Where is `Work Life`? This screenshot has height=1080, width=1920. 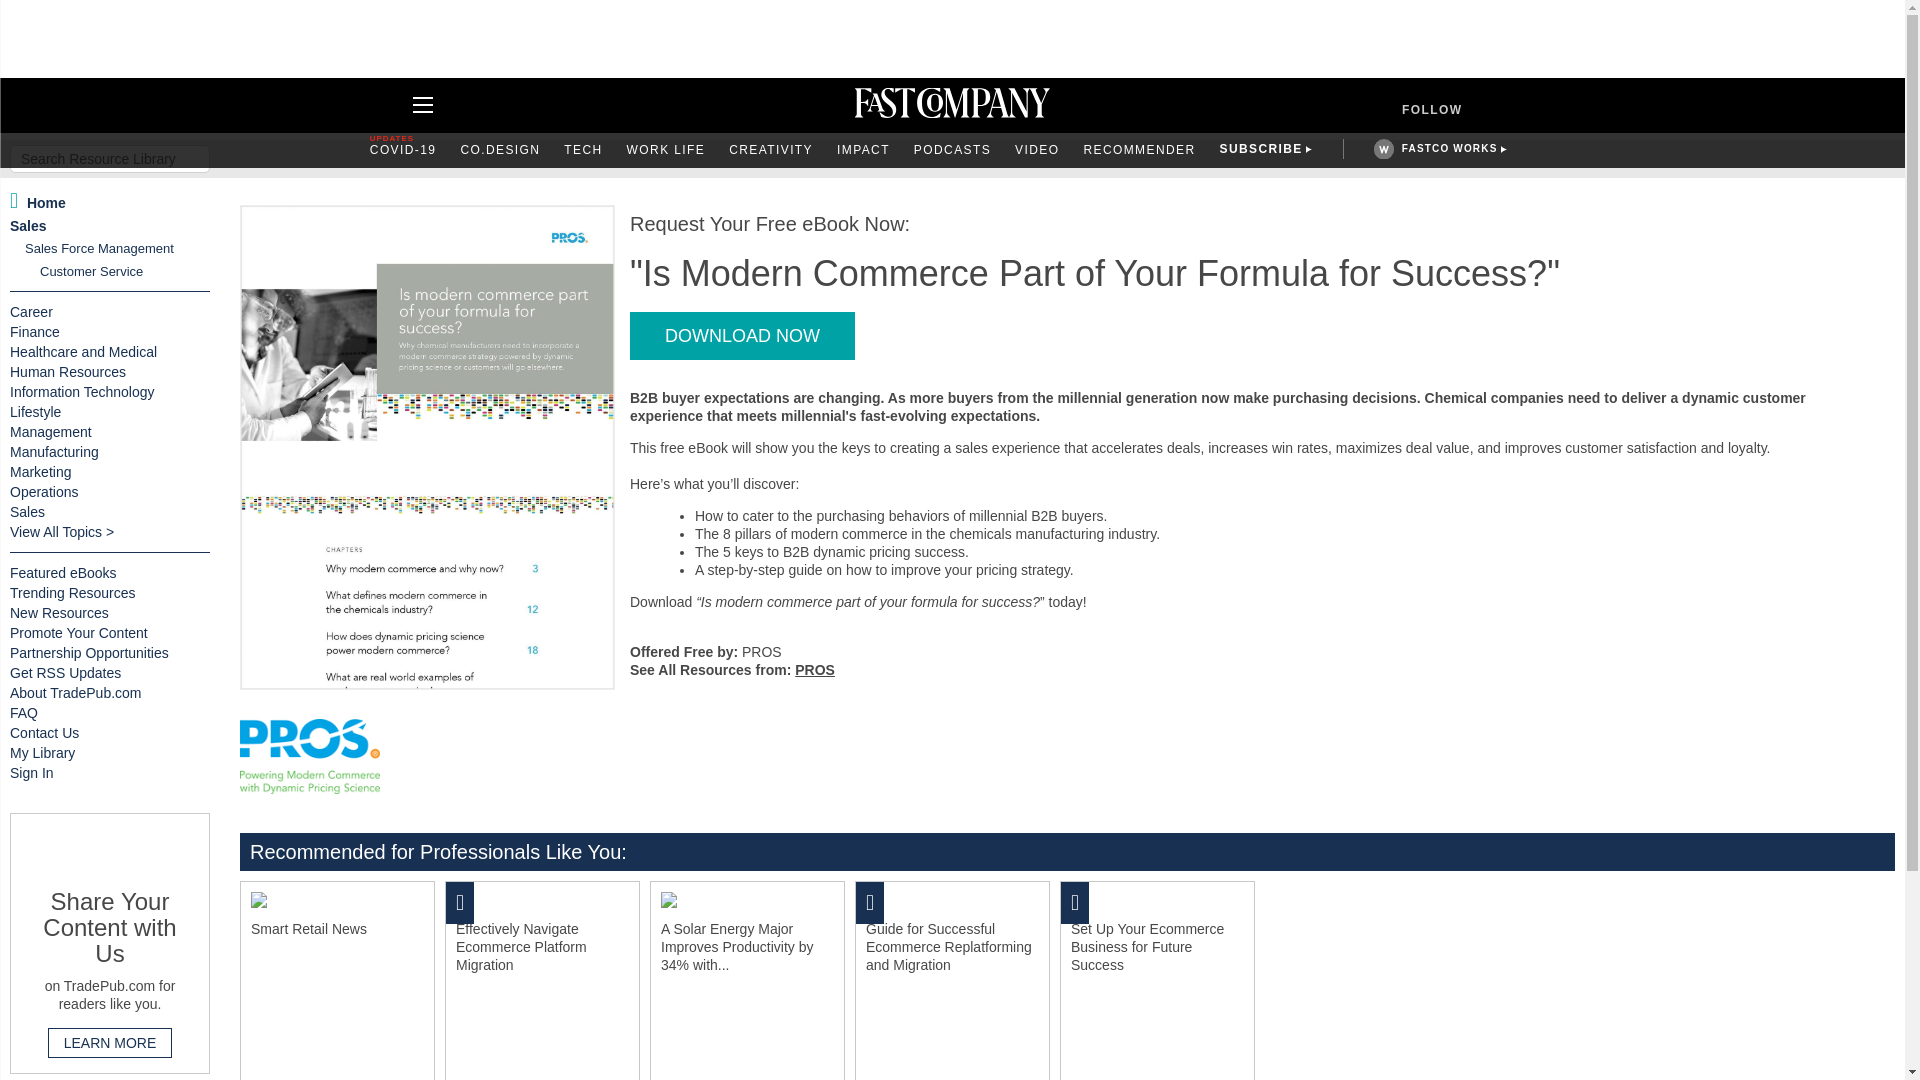
Work Life is located at coordinates (666, 150).